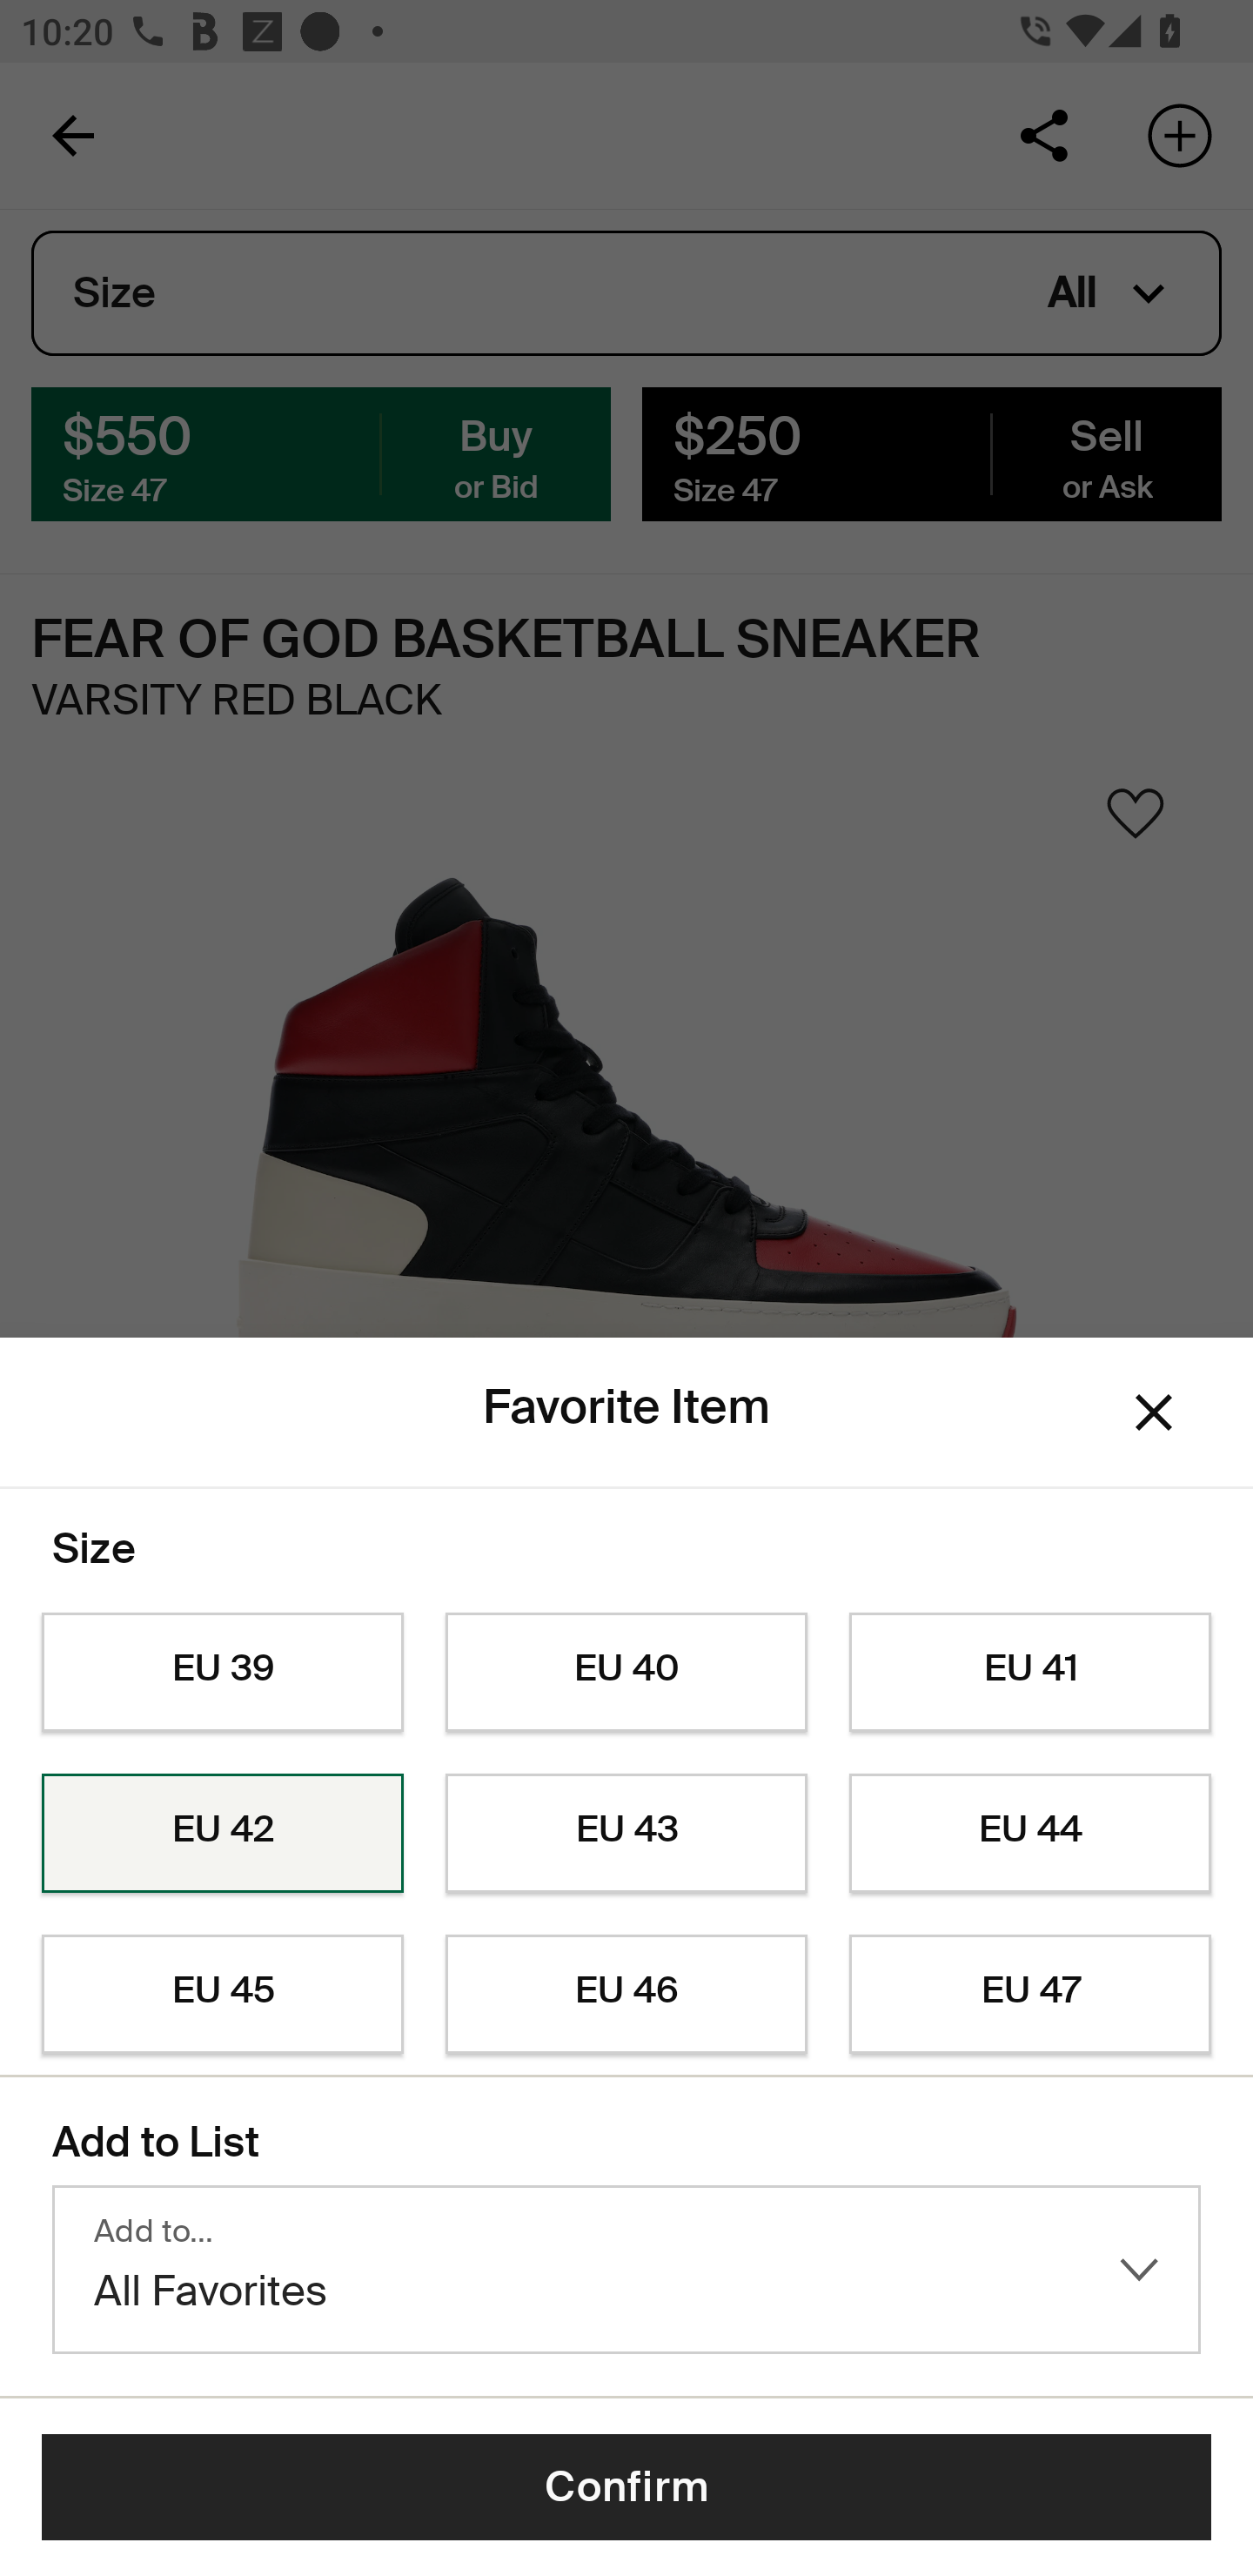 The height and width of the screenshot is (2576, 1253). Describe the element at coordinates (1030, 1673) in the screenshot. I see `EU 41` at that location.